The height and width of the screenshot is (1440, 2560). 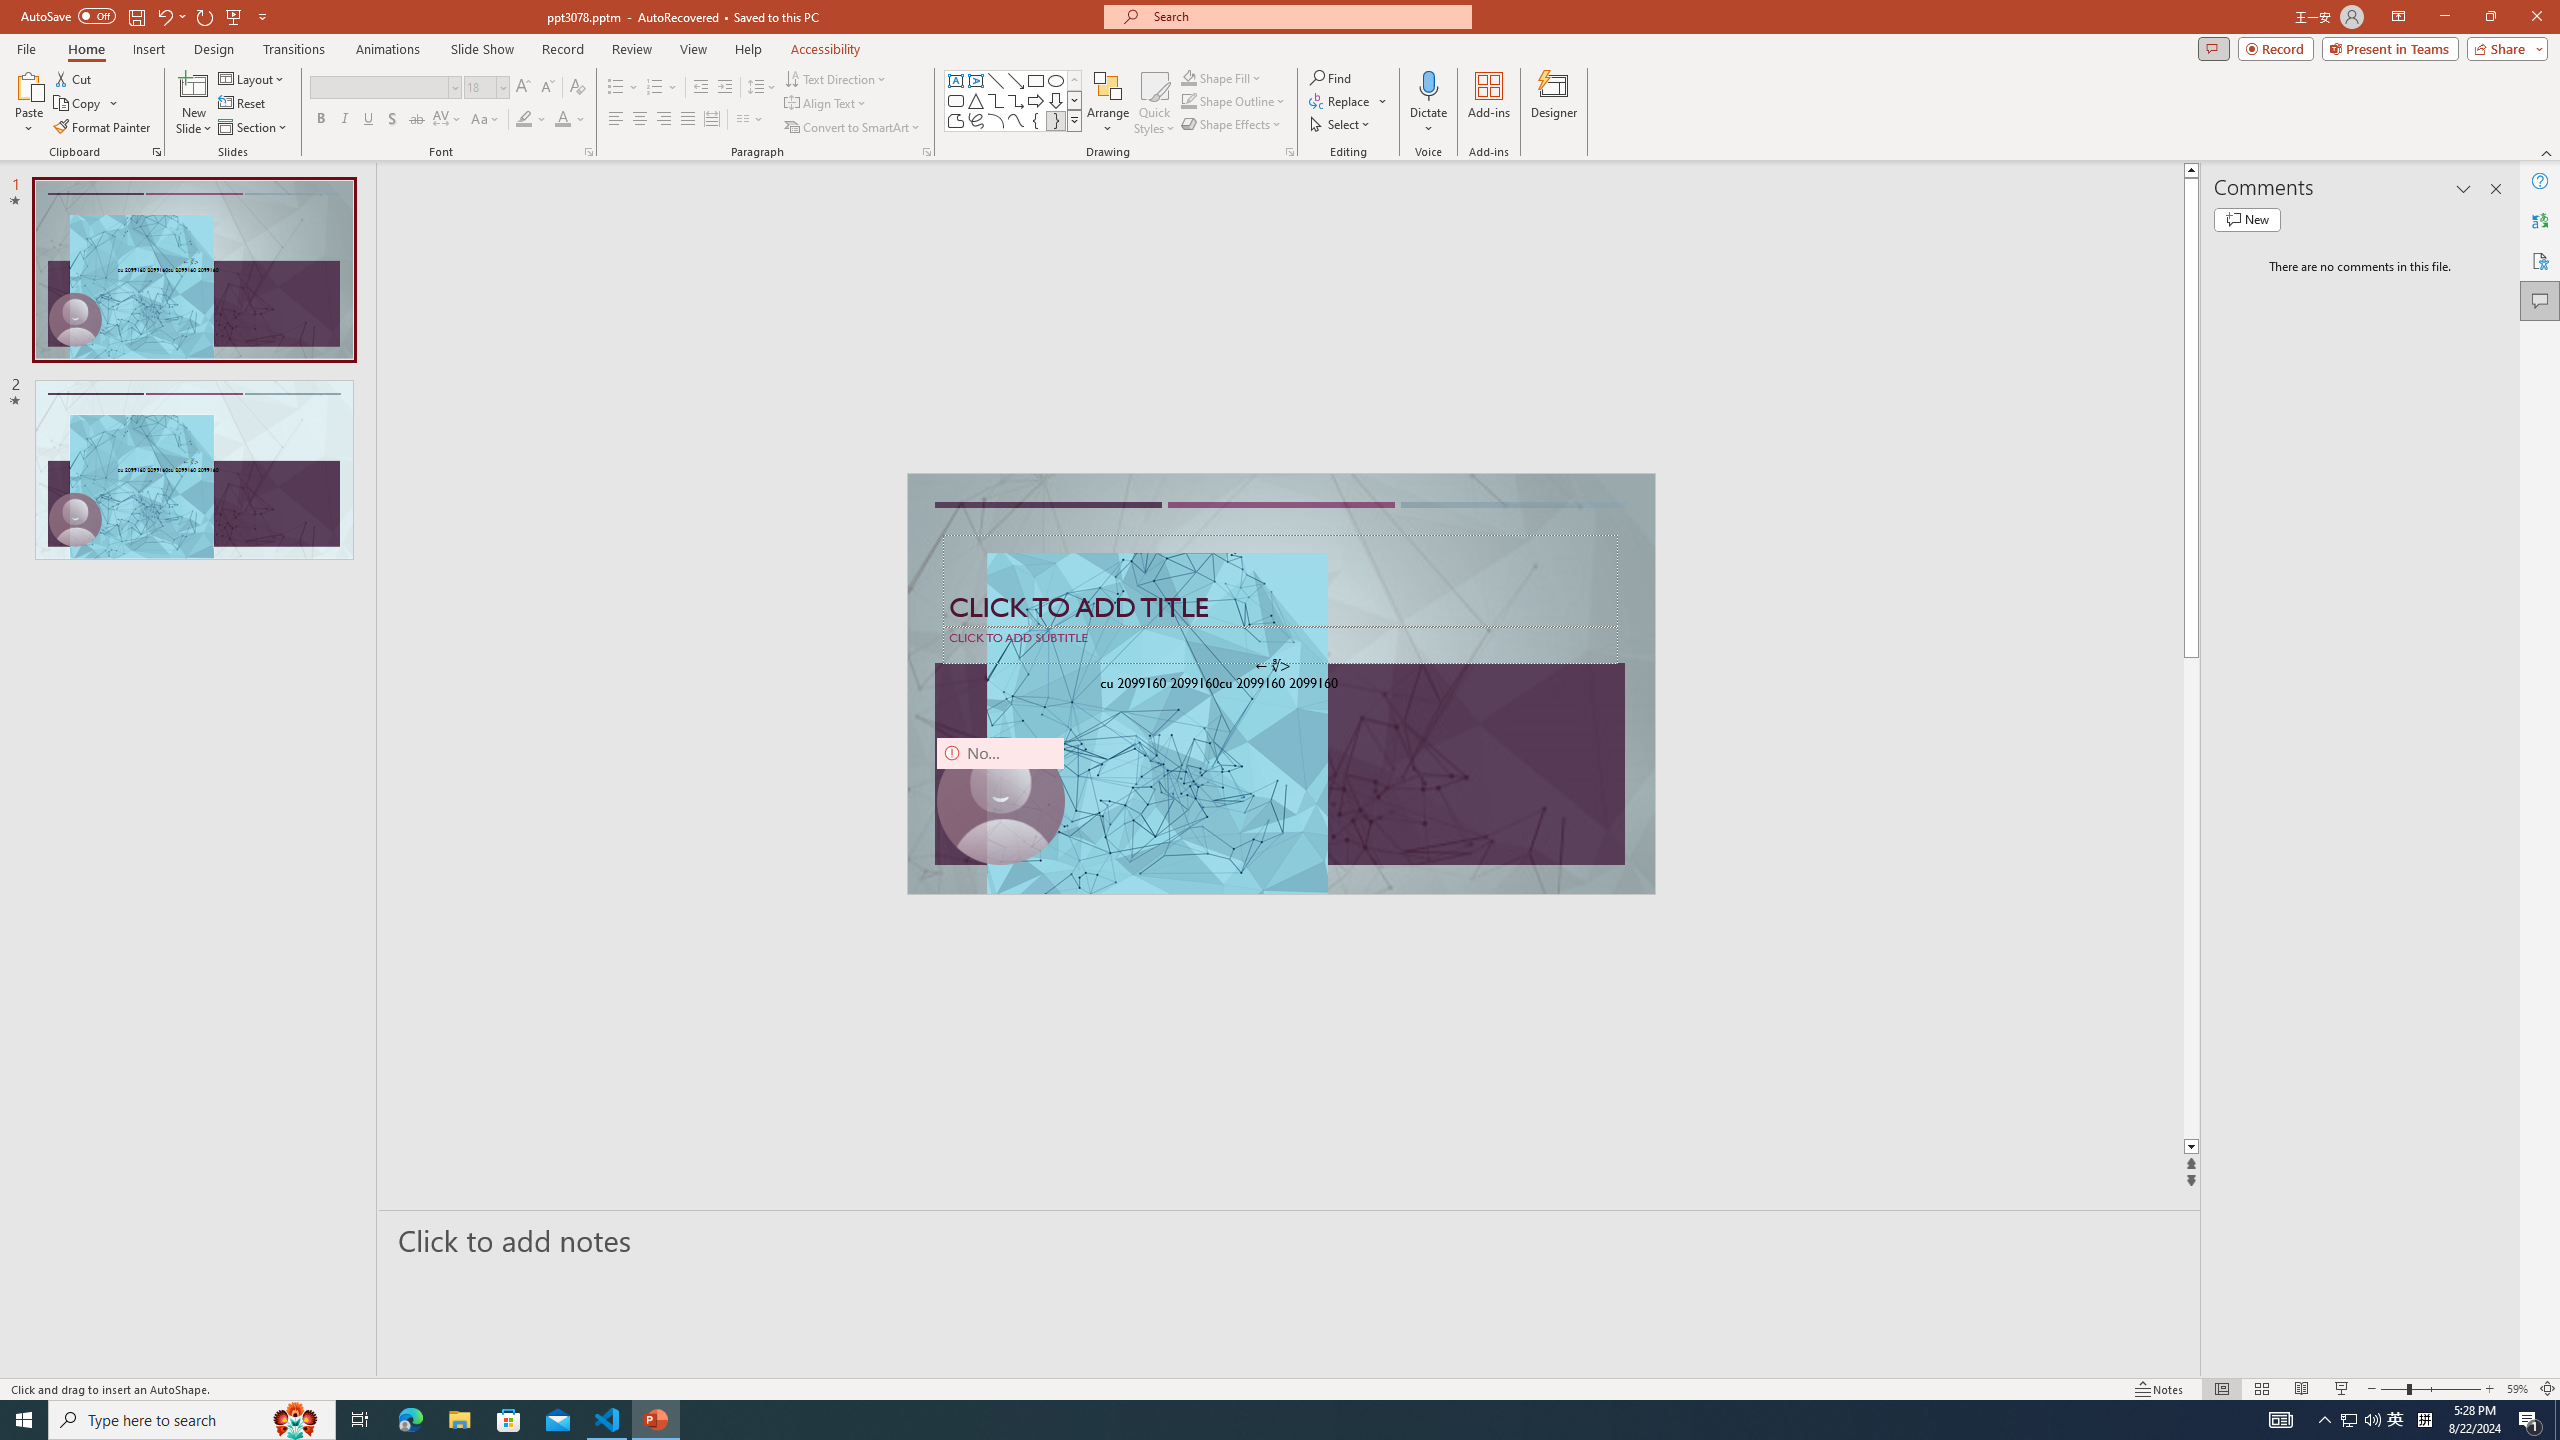 I want to click on Align Right, so click(x=664, y=120).